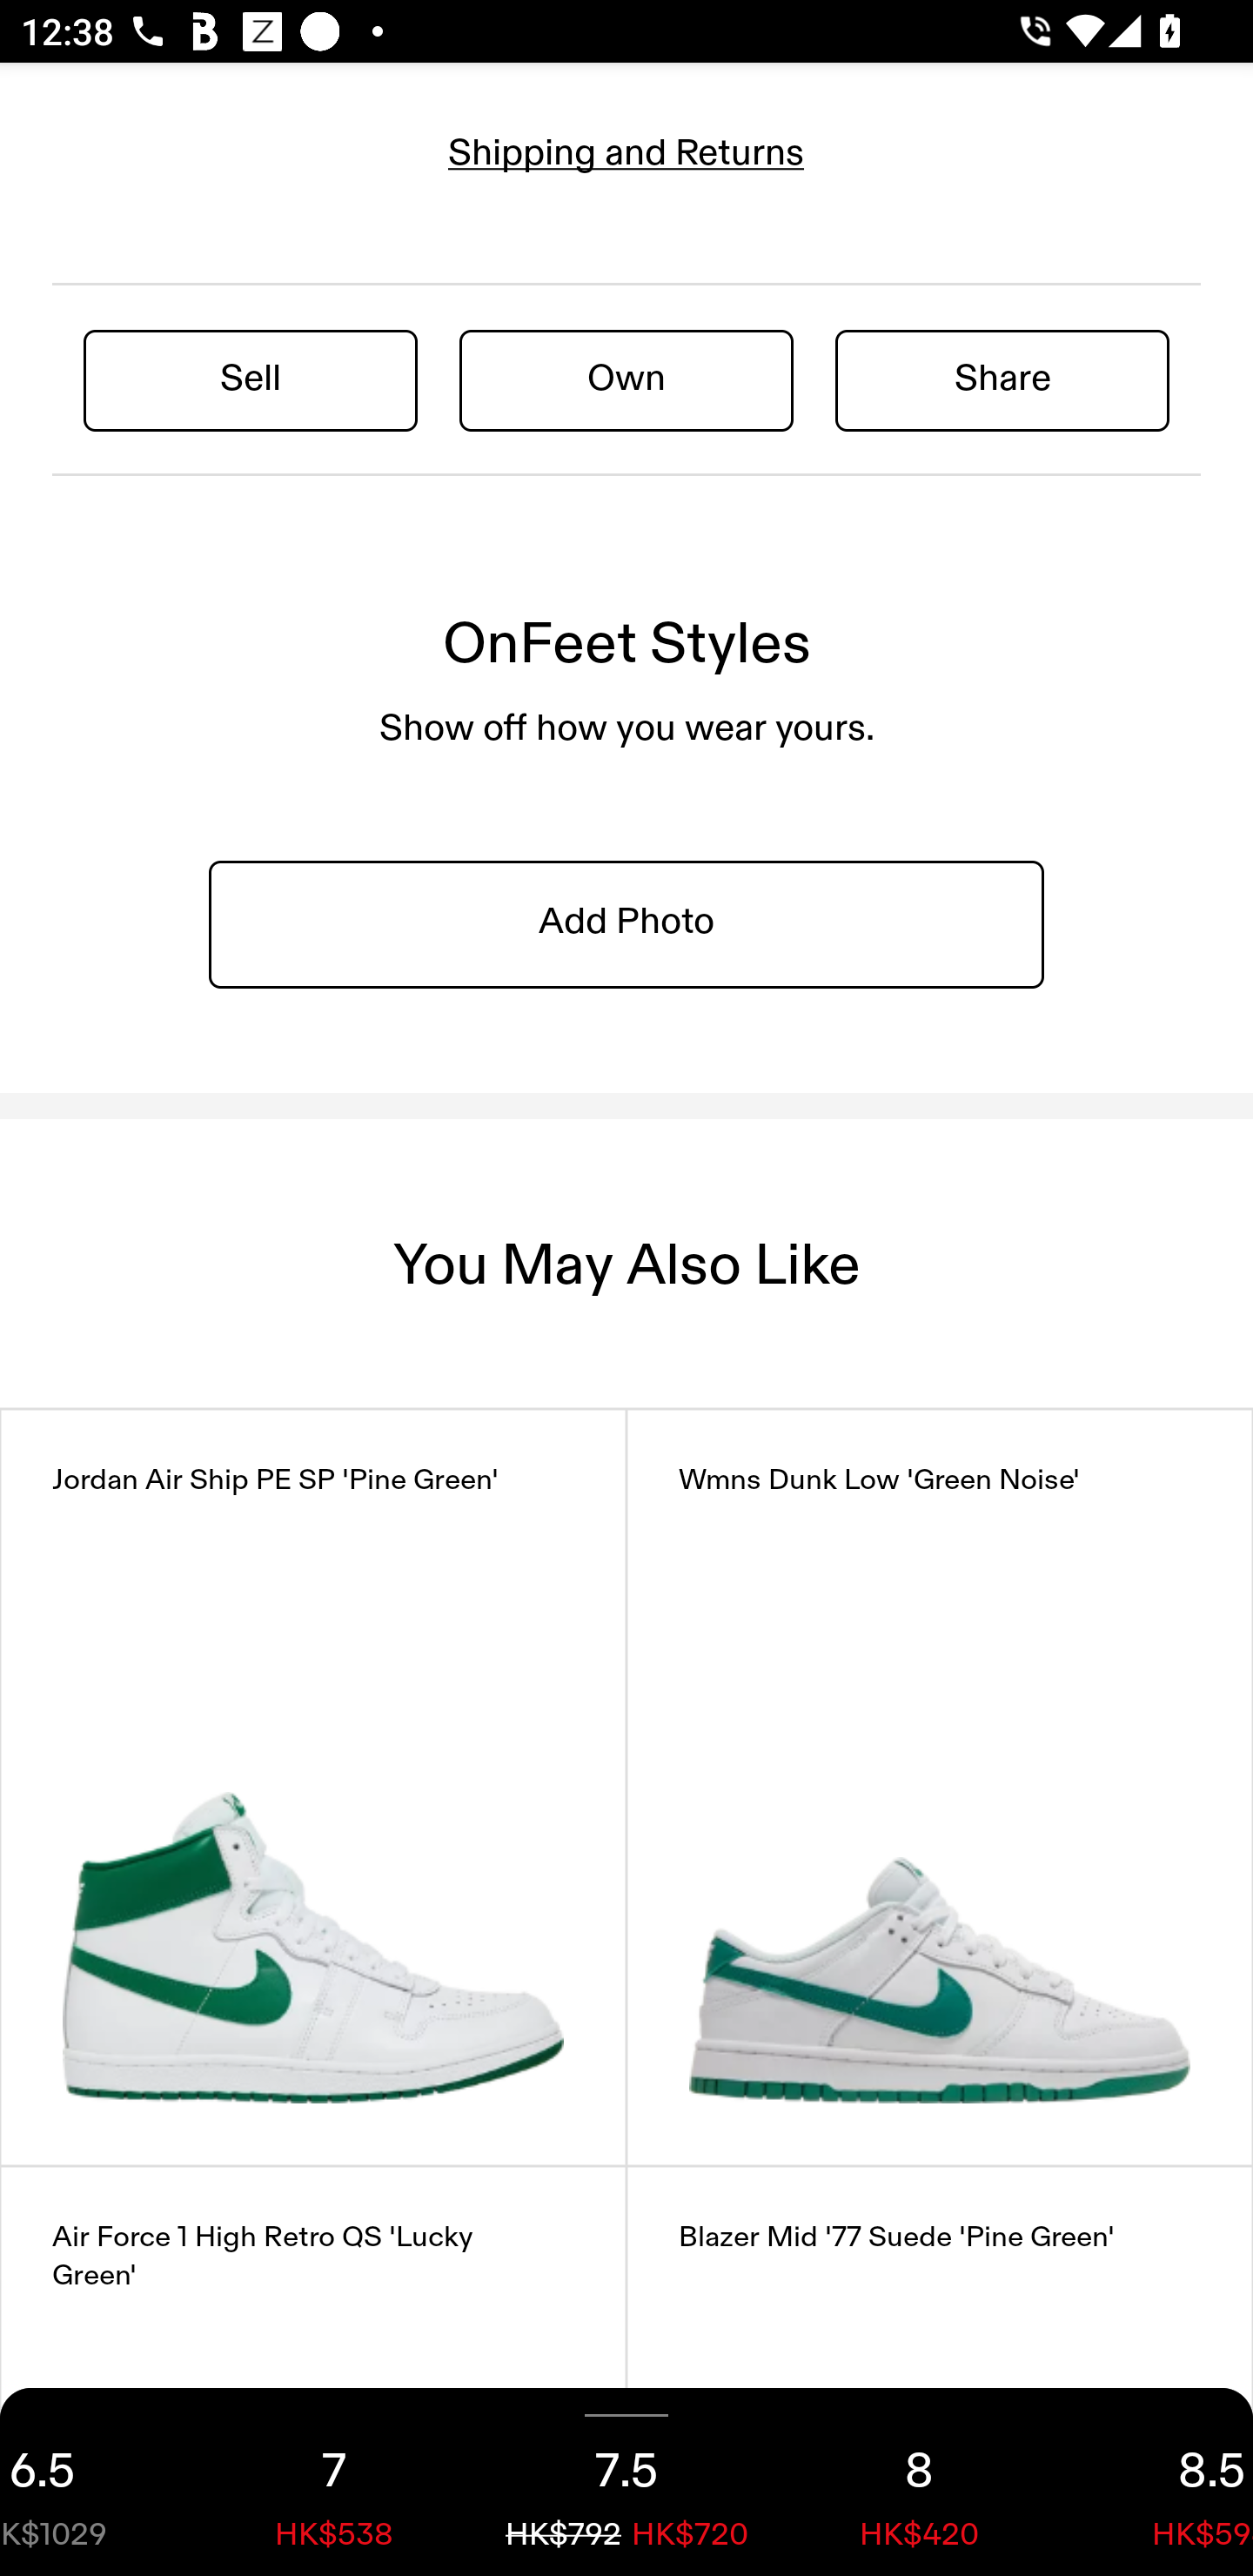  Describe the element at coordinates (626, 153) in the screenshot. I see `Shipping and Returns` at that location.